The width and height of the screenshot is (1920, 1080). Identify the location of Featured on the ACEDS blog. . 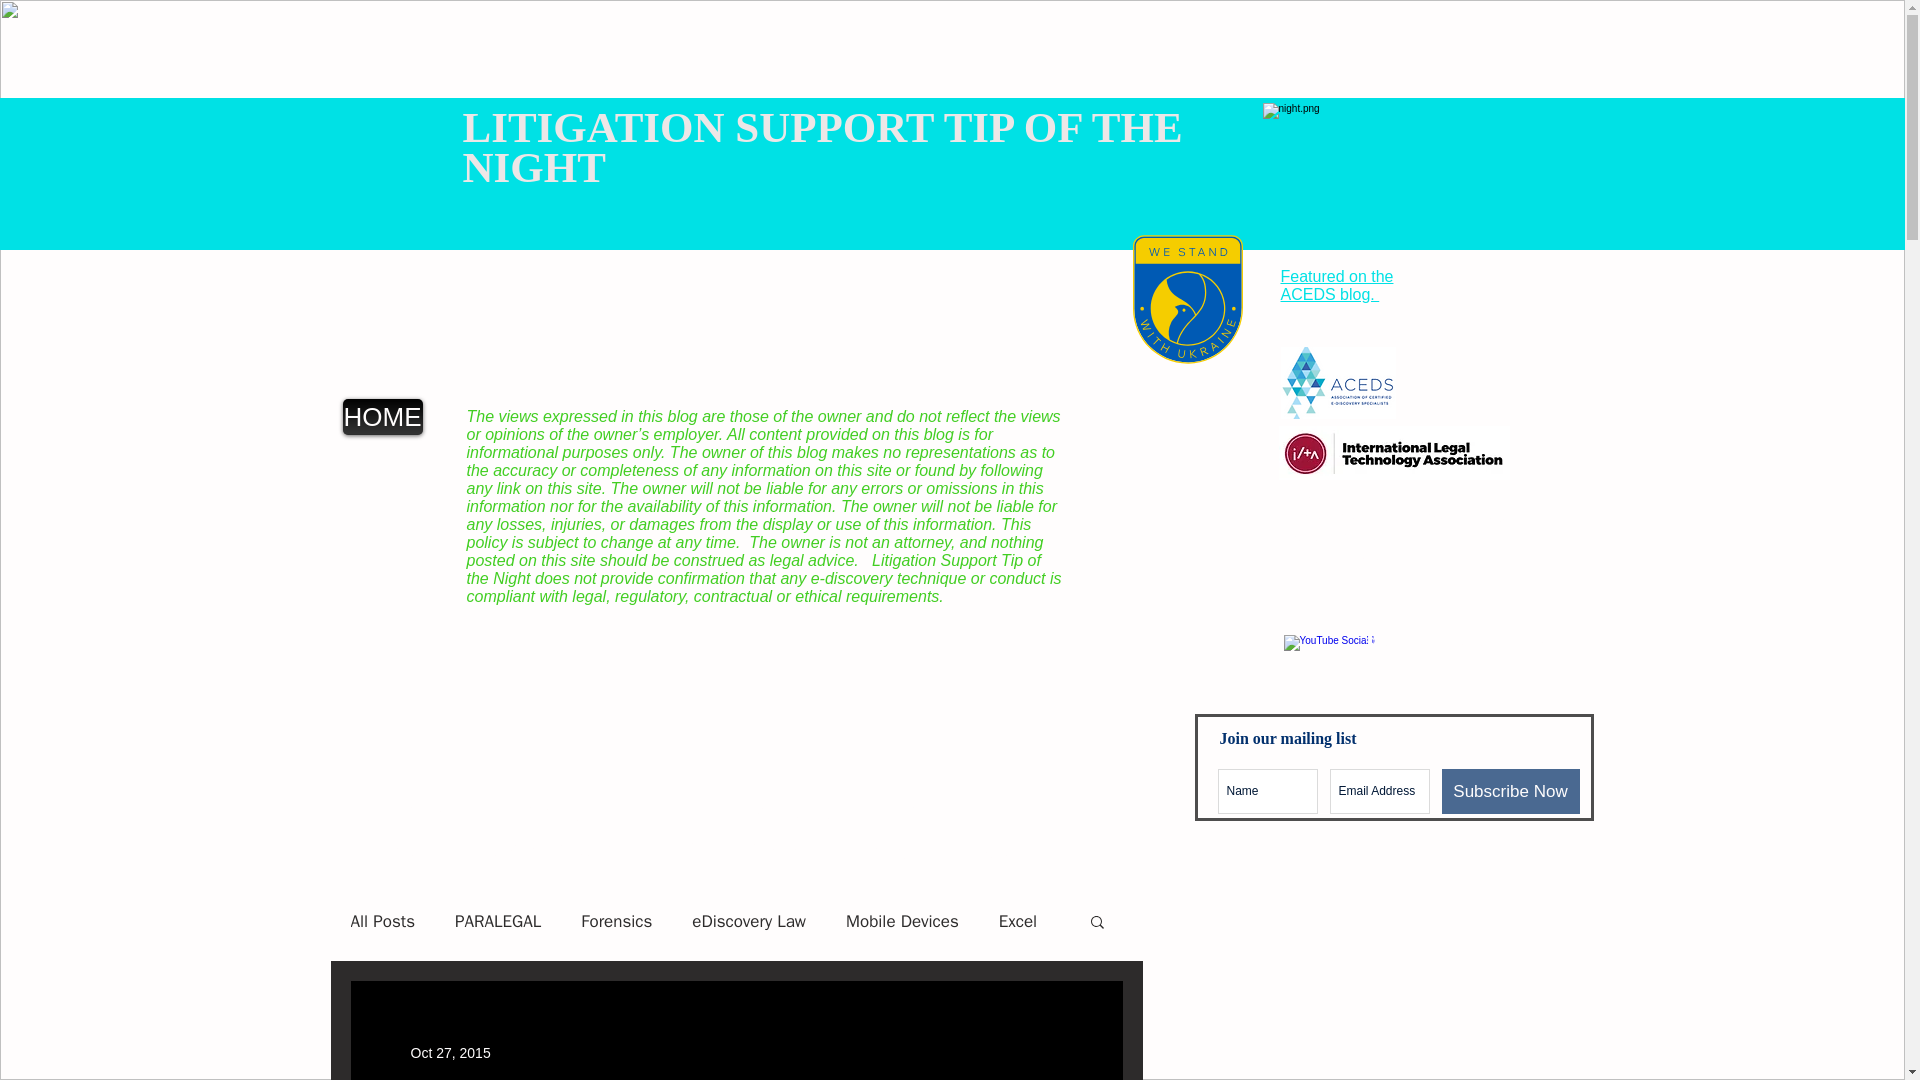
(1336, 285).